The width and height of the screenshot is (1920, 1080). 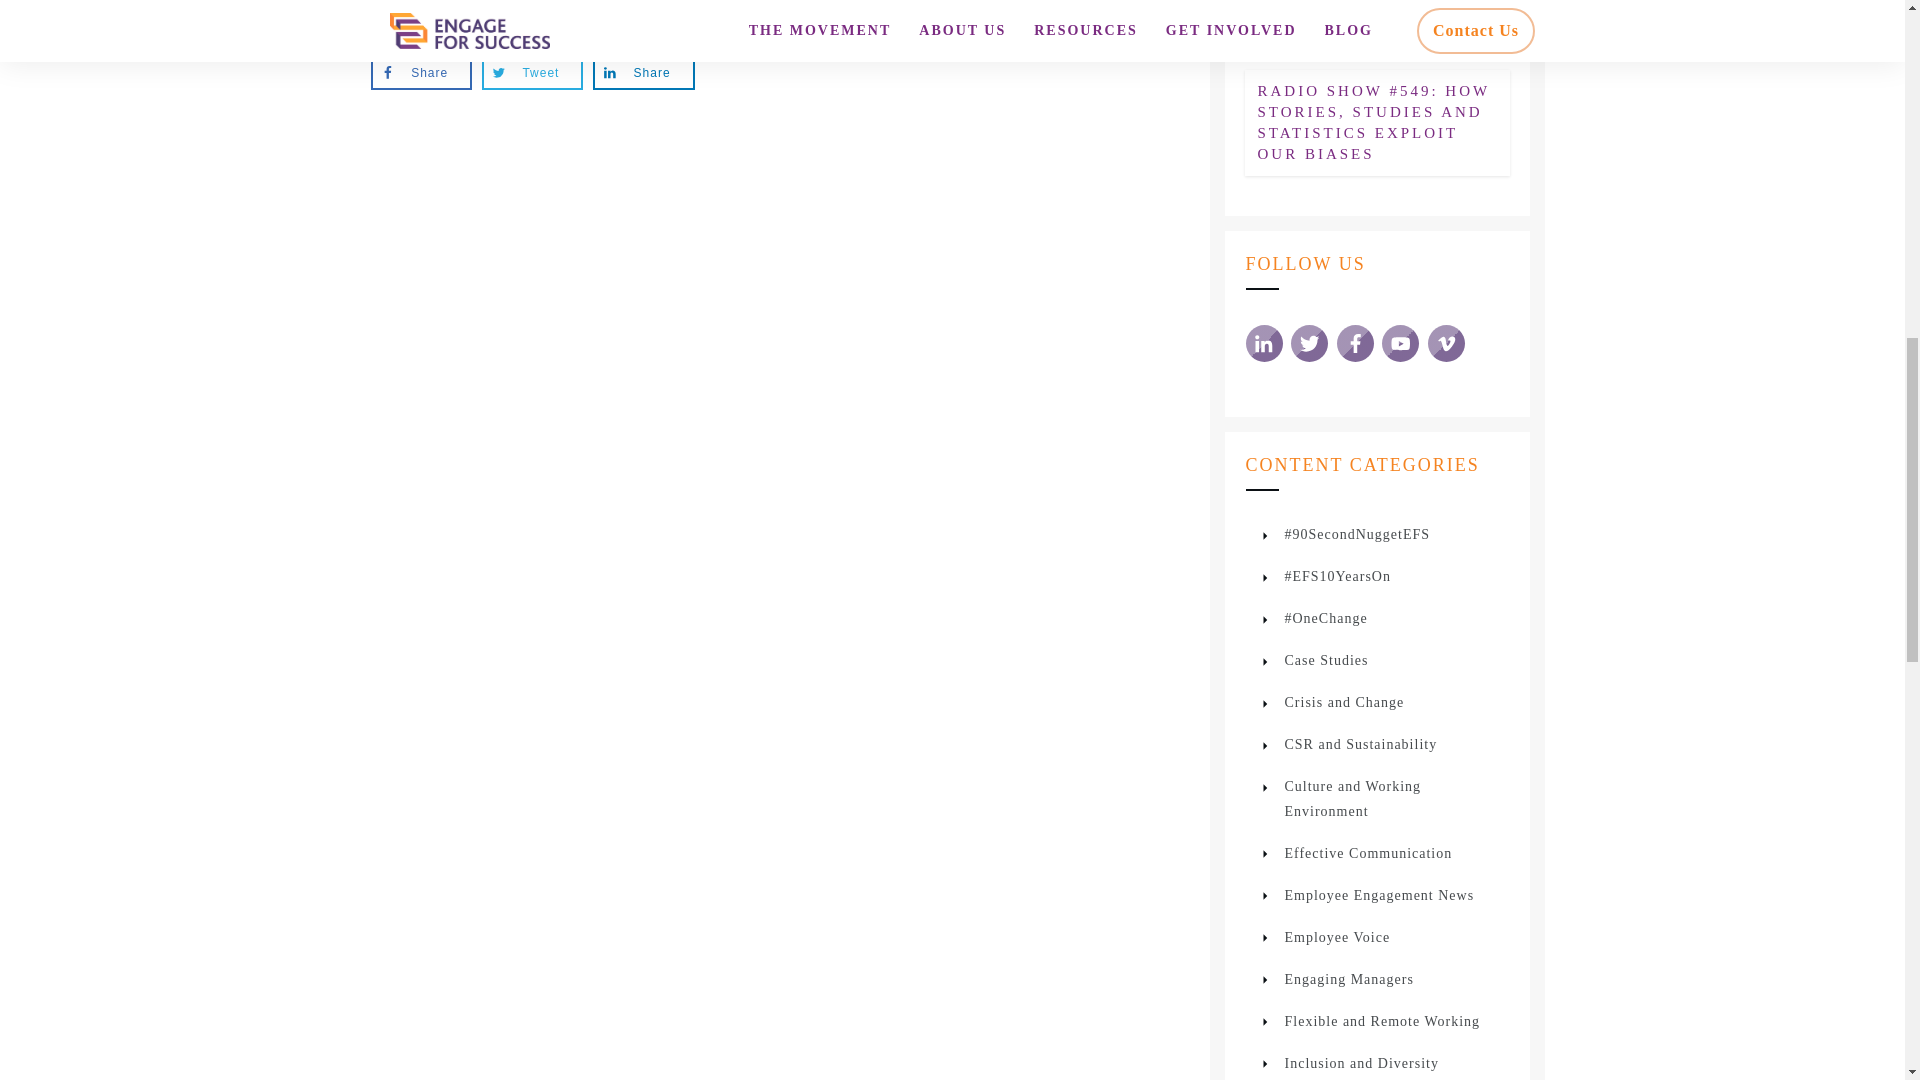 What do you see at coordinates (643, 72) in the screenshot?
I see `Share` at bounding box center [643, 72].